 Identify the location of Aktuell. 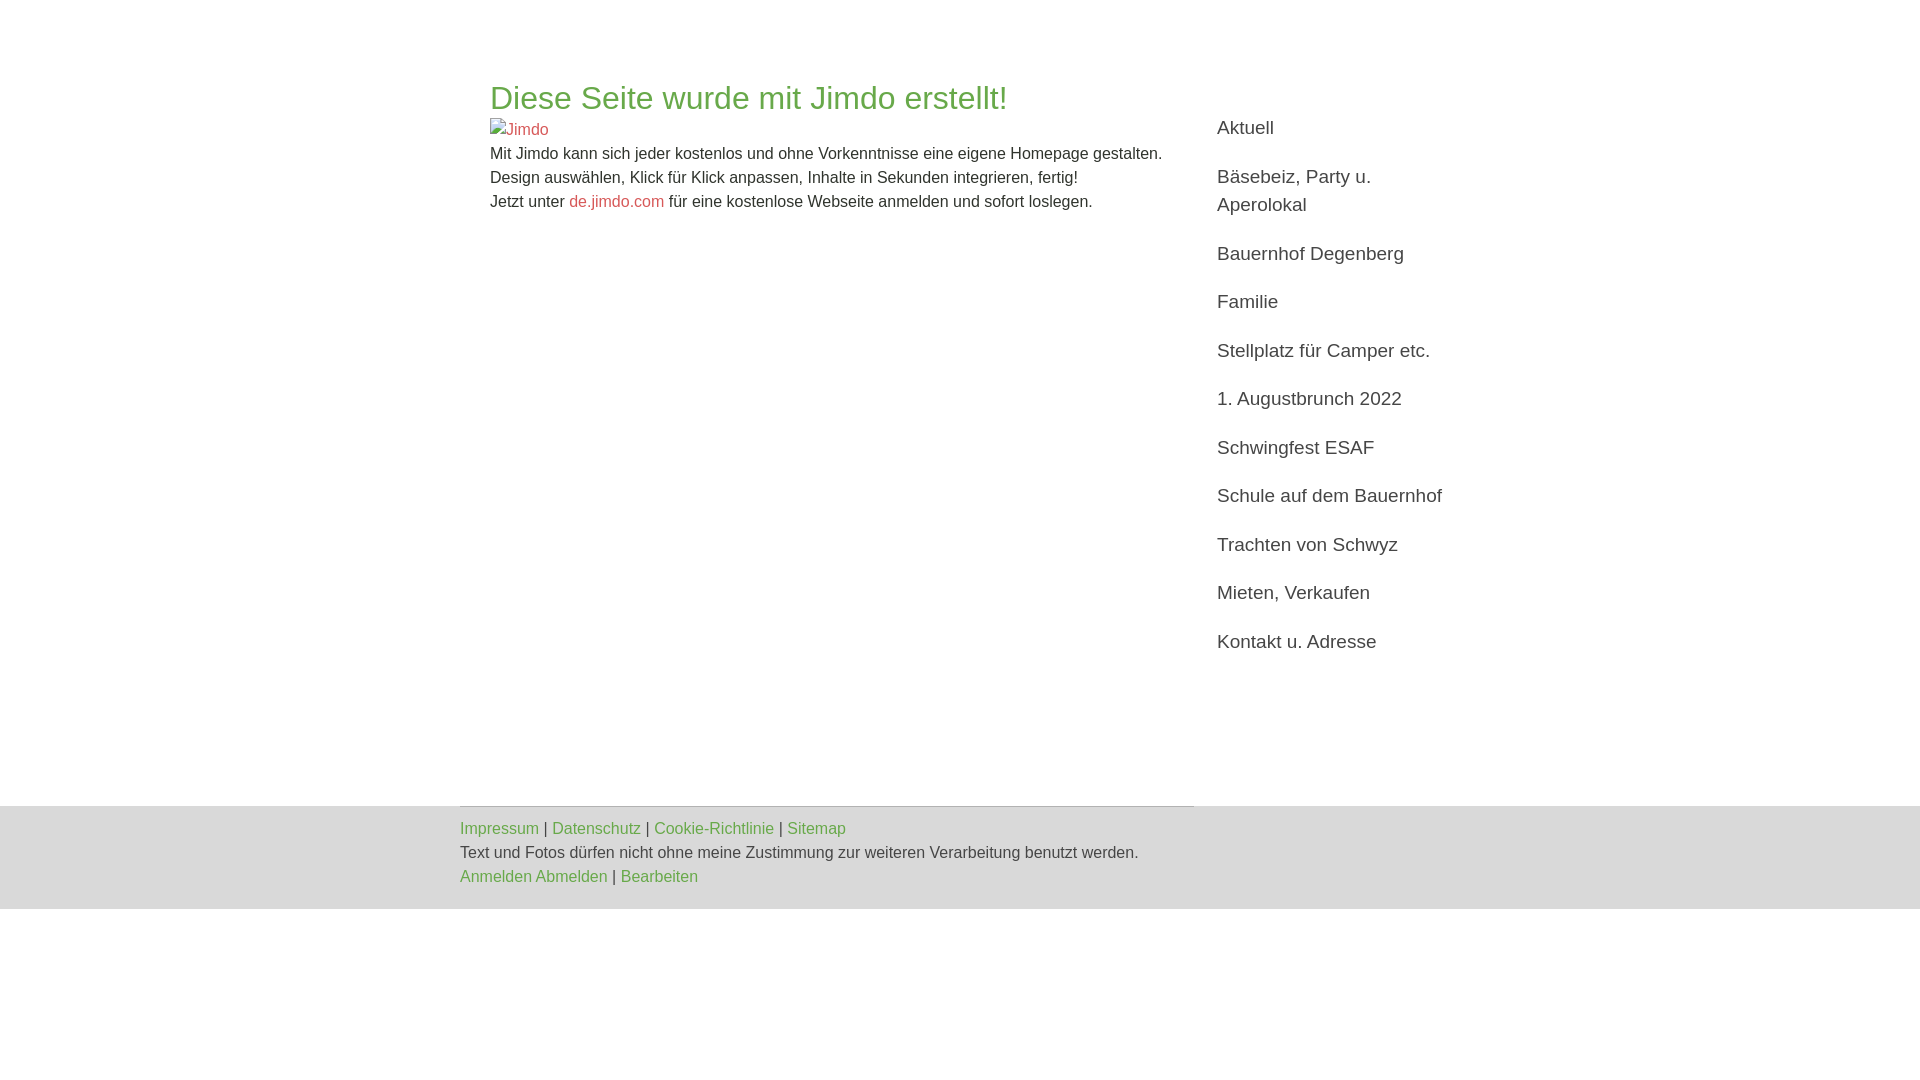
(1330, 128).